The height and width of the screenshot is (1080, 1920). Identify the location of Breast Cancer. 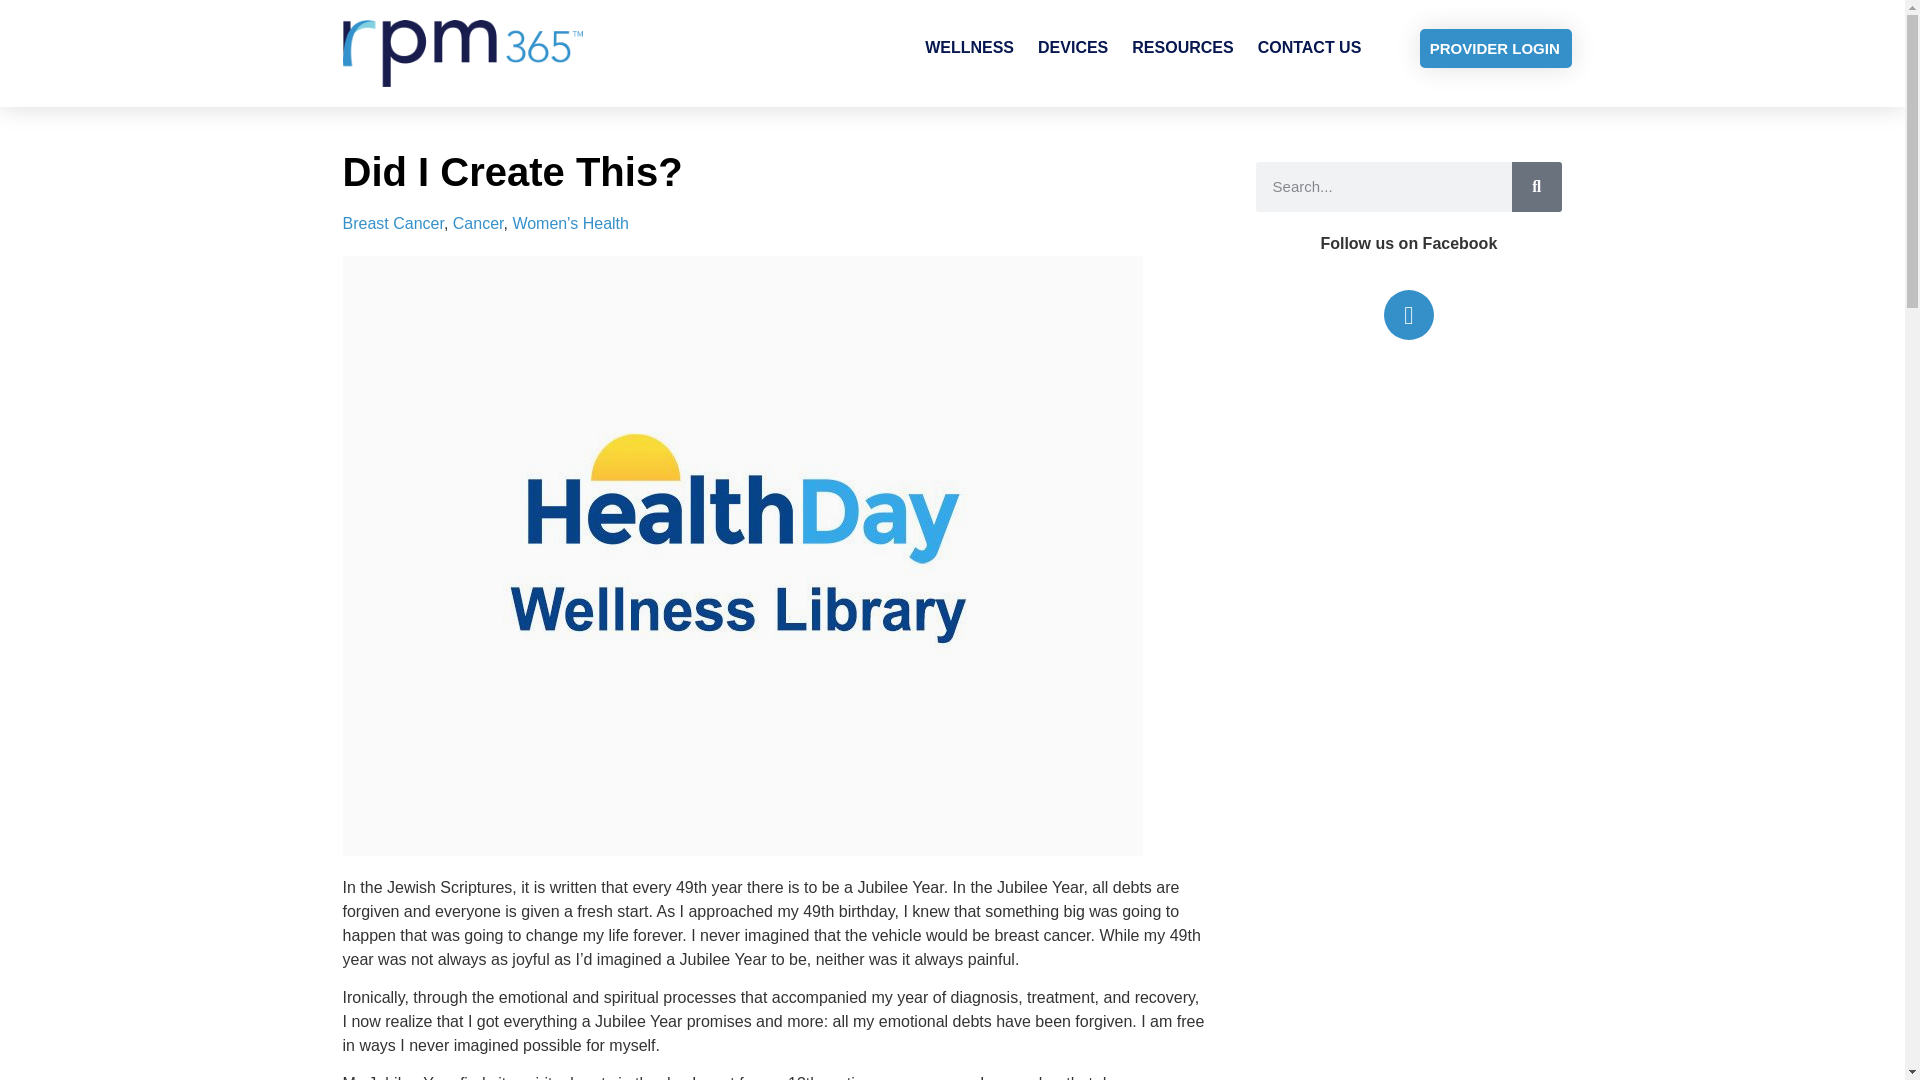
(392, 223).